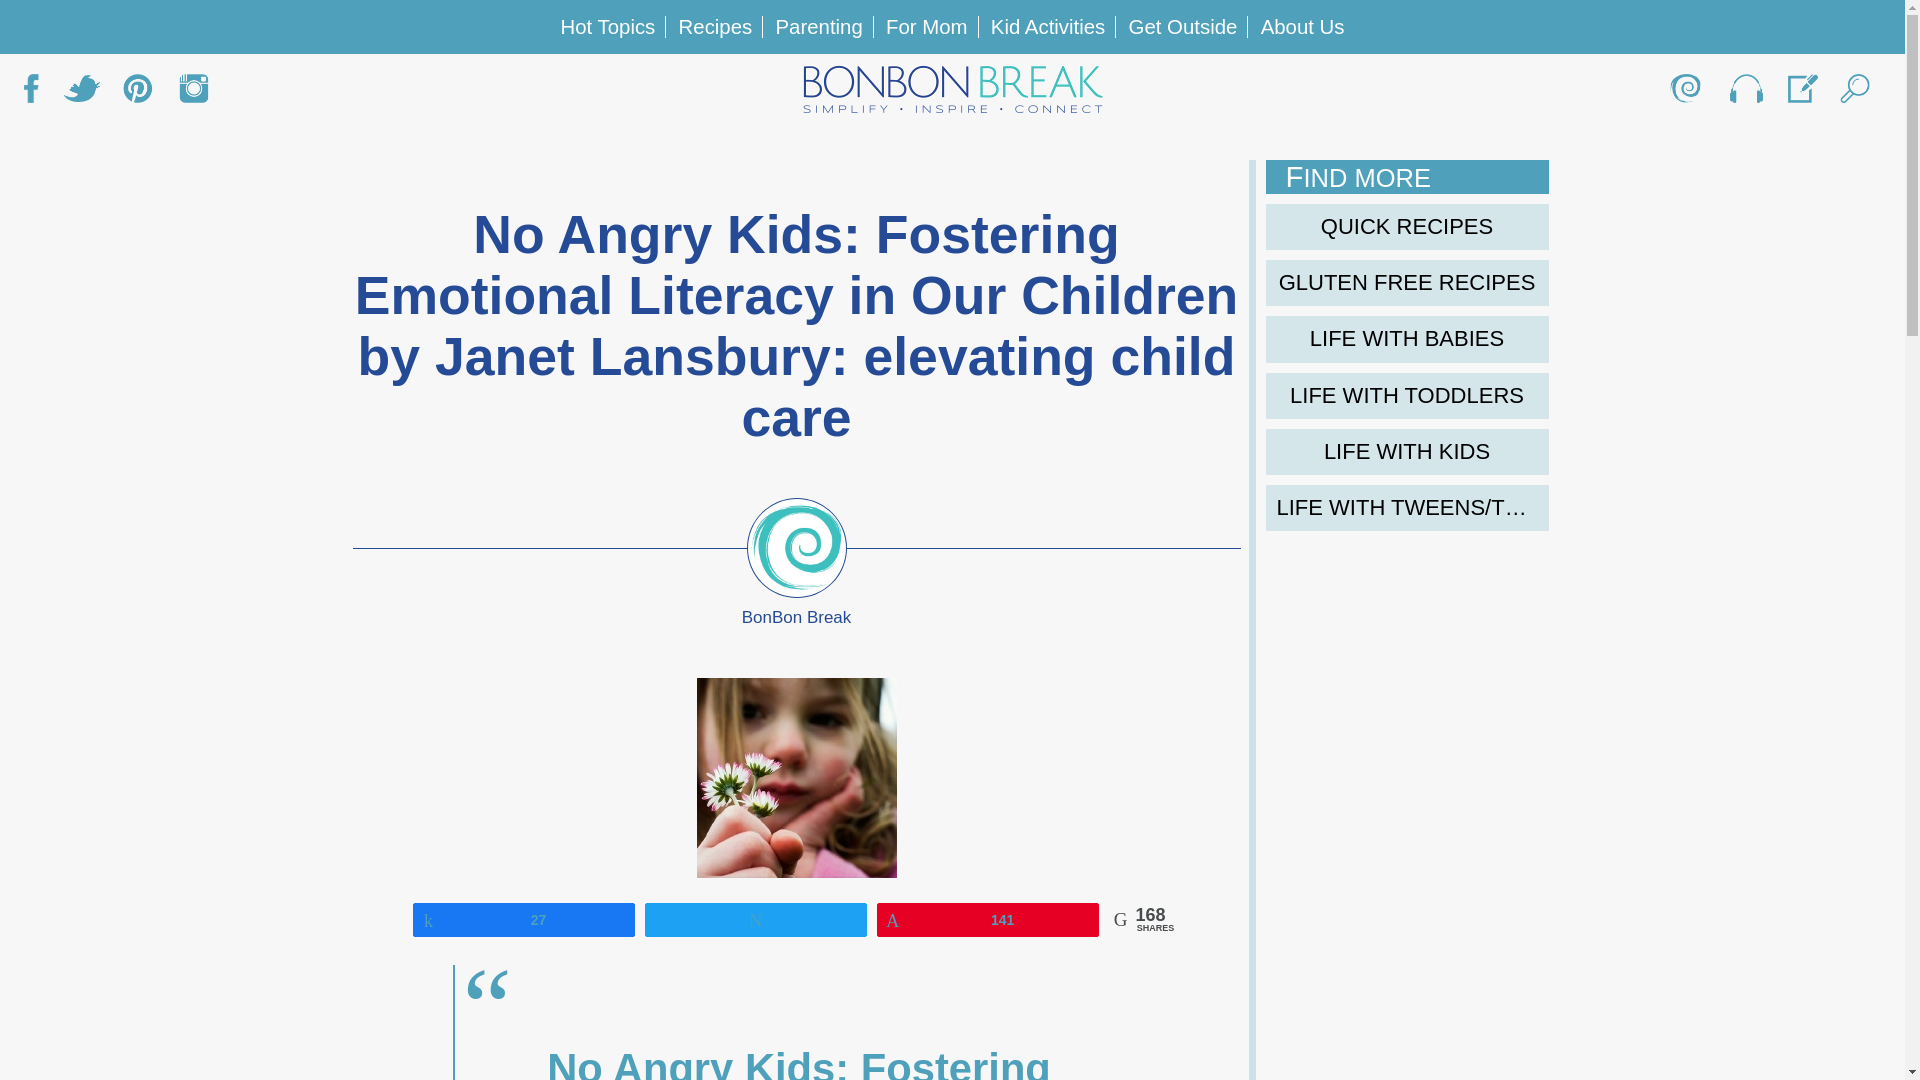 This screenshot has height=1080, width=1920. What do you see at coordinates (1688, 94) in the screenshot?
I see `About Us` at bounding box center [1688, 94].